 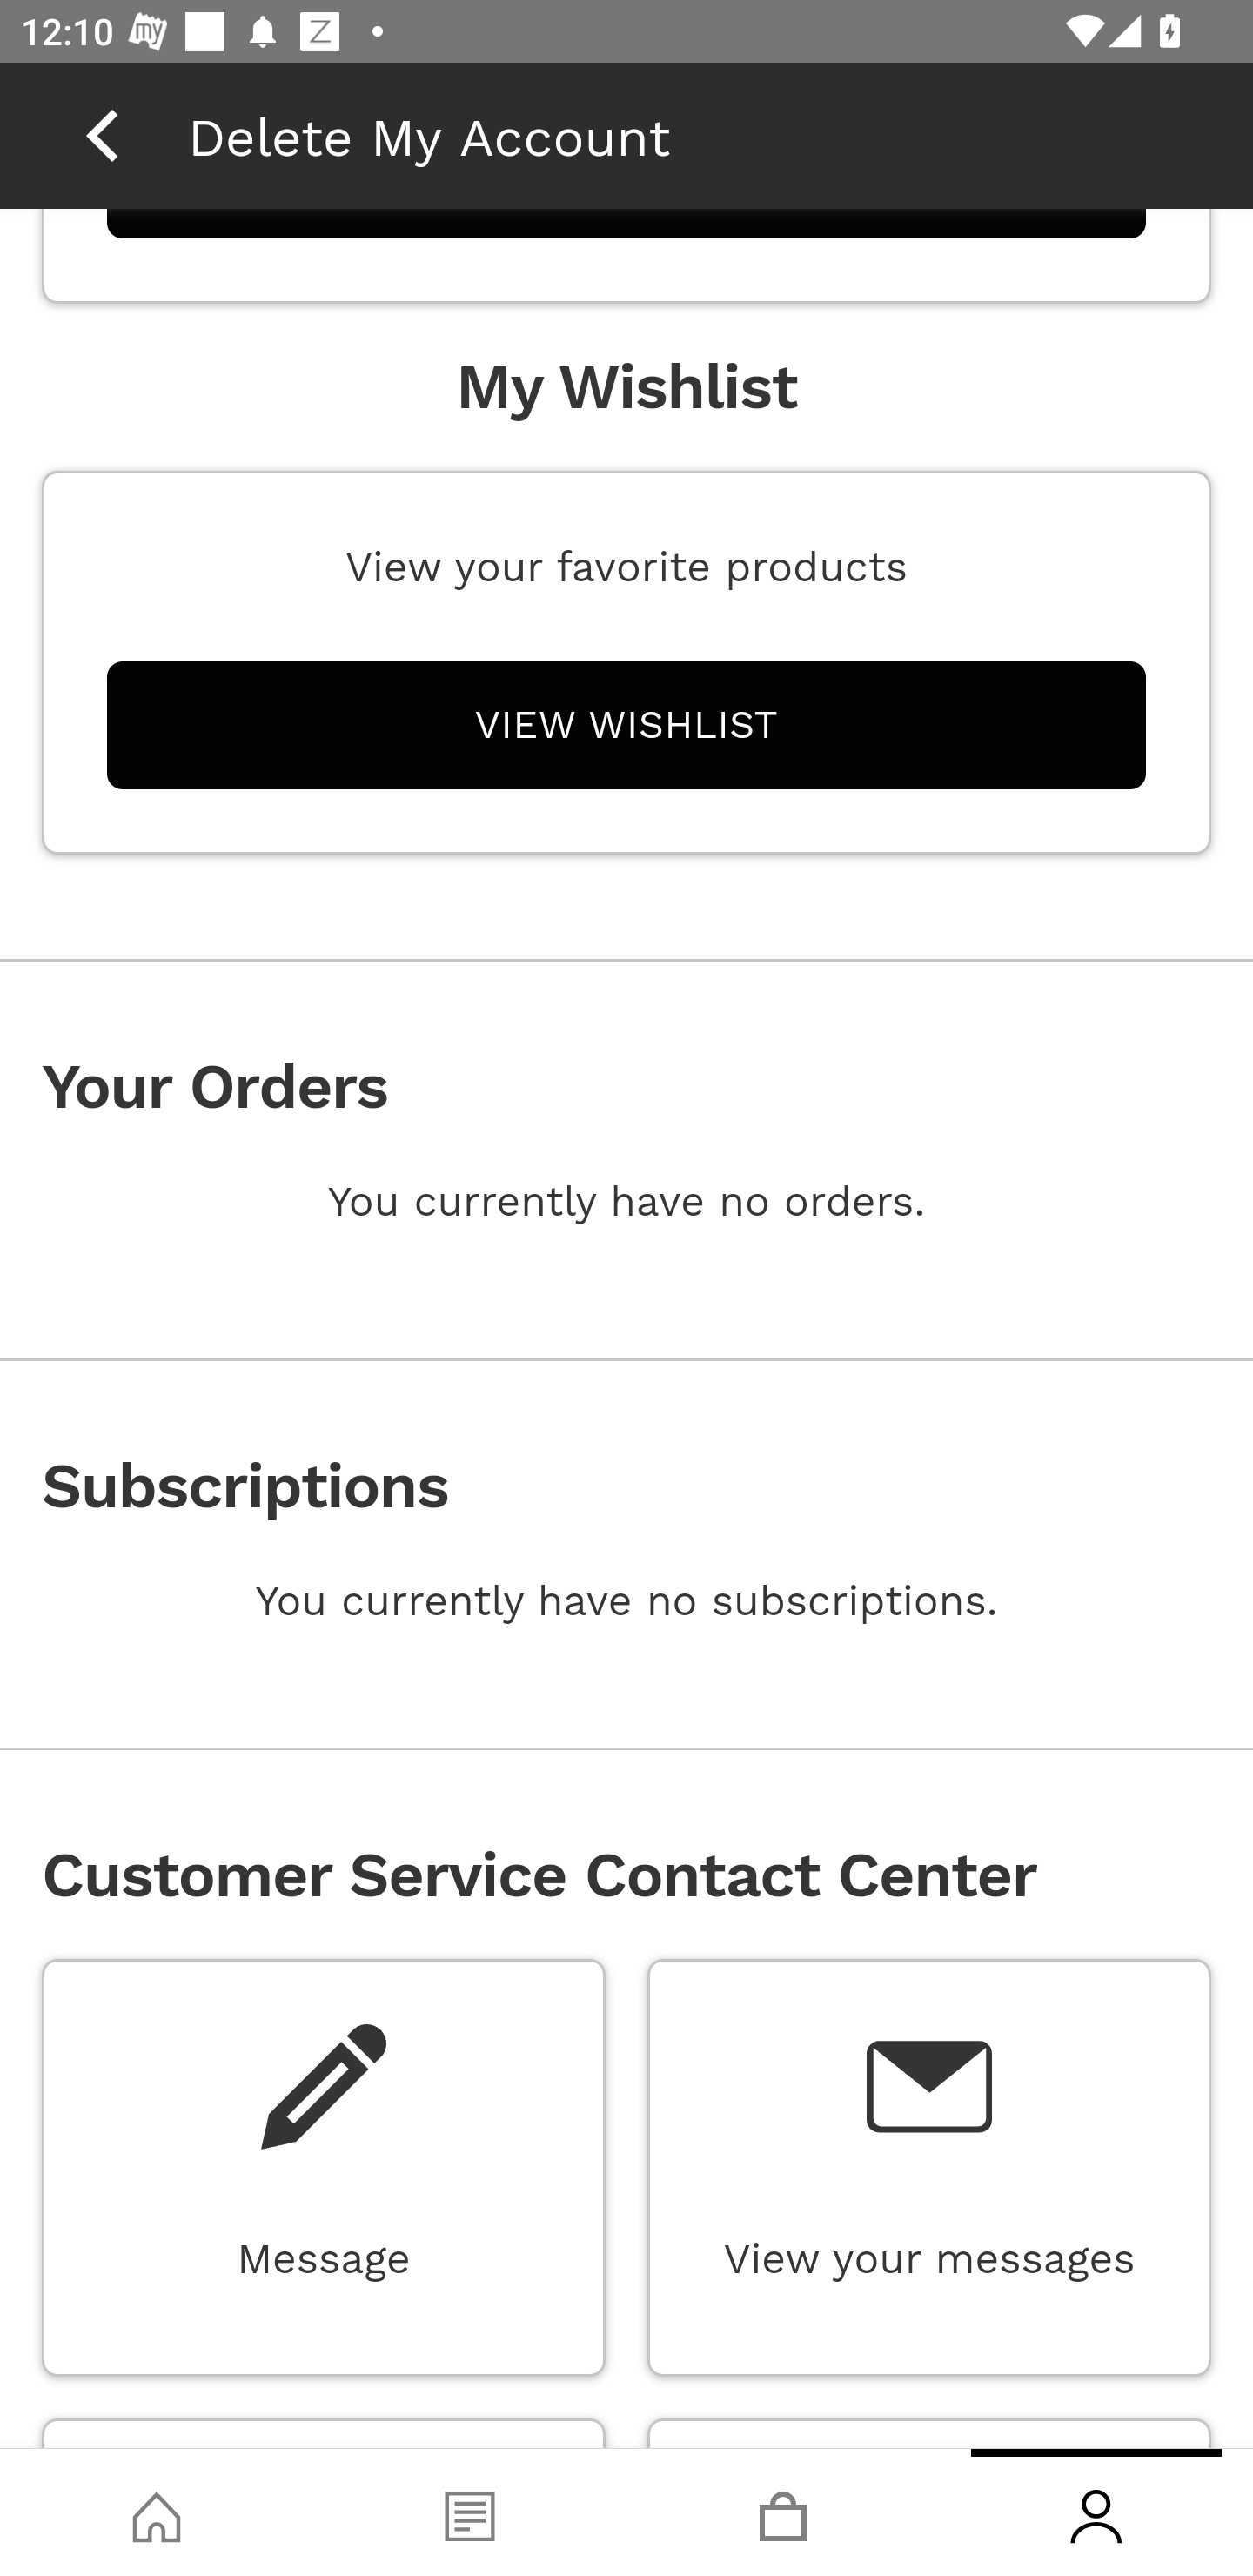 What do you see at coordinates (102, 135) in the screenshot?
I see `back` at bounding box center [102, 135].